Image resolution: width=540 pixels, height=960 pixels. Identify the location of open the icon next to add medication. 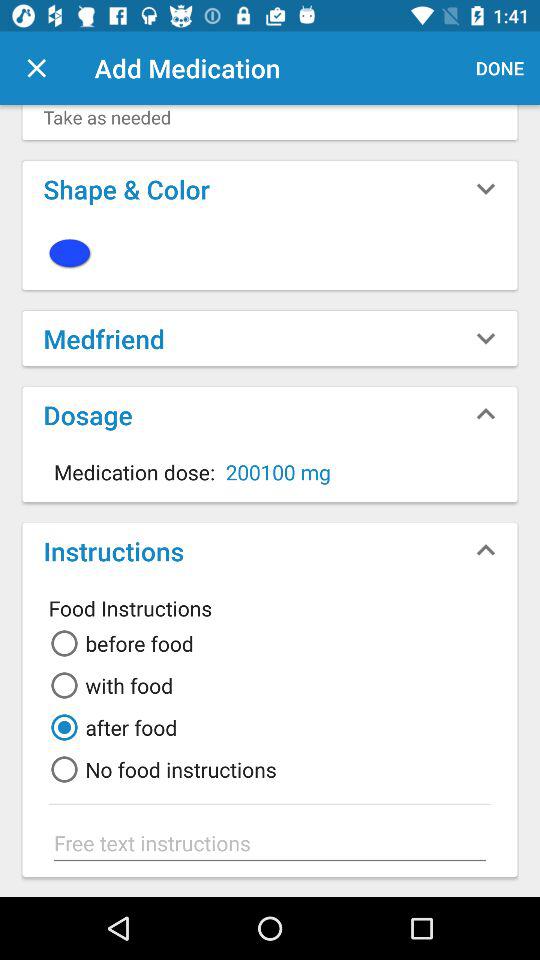
(36, 68).